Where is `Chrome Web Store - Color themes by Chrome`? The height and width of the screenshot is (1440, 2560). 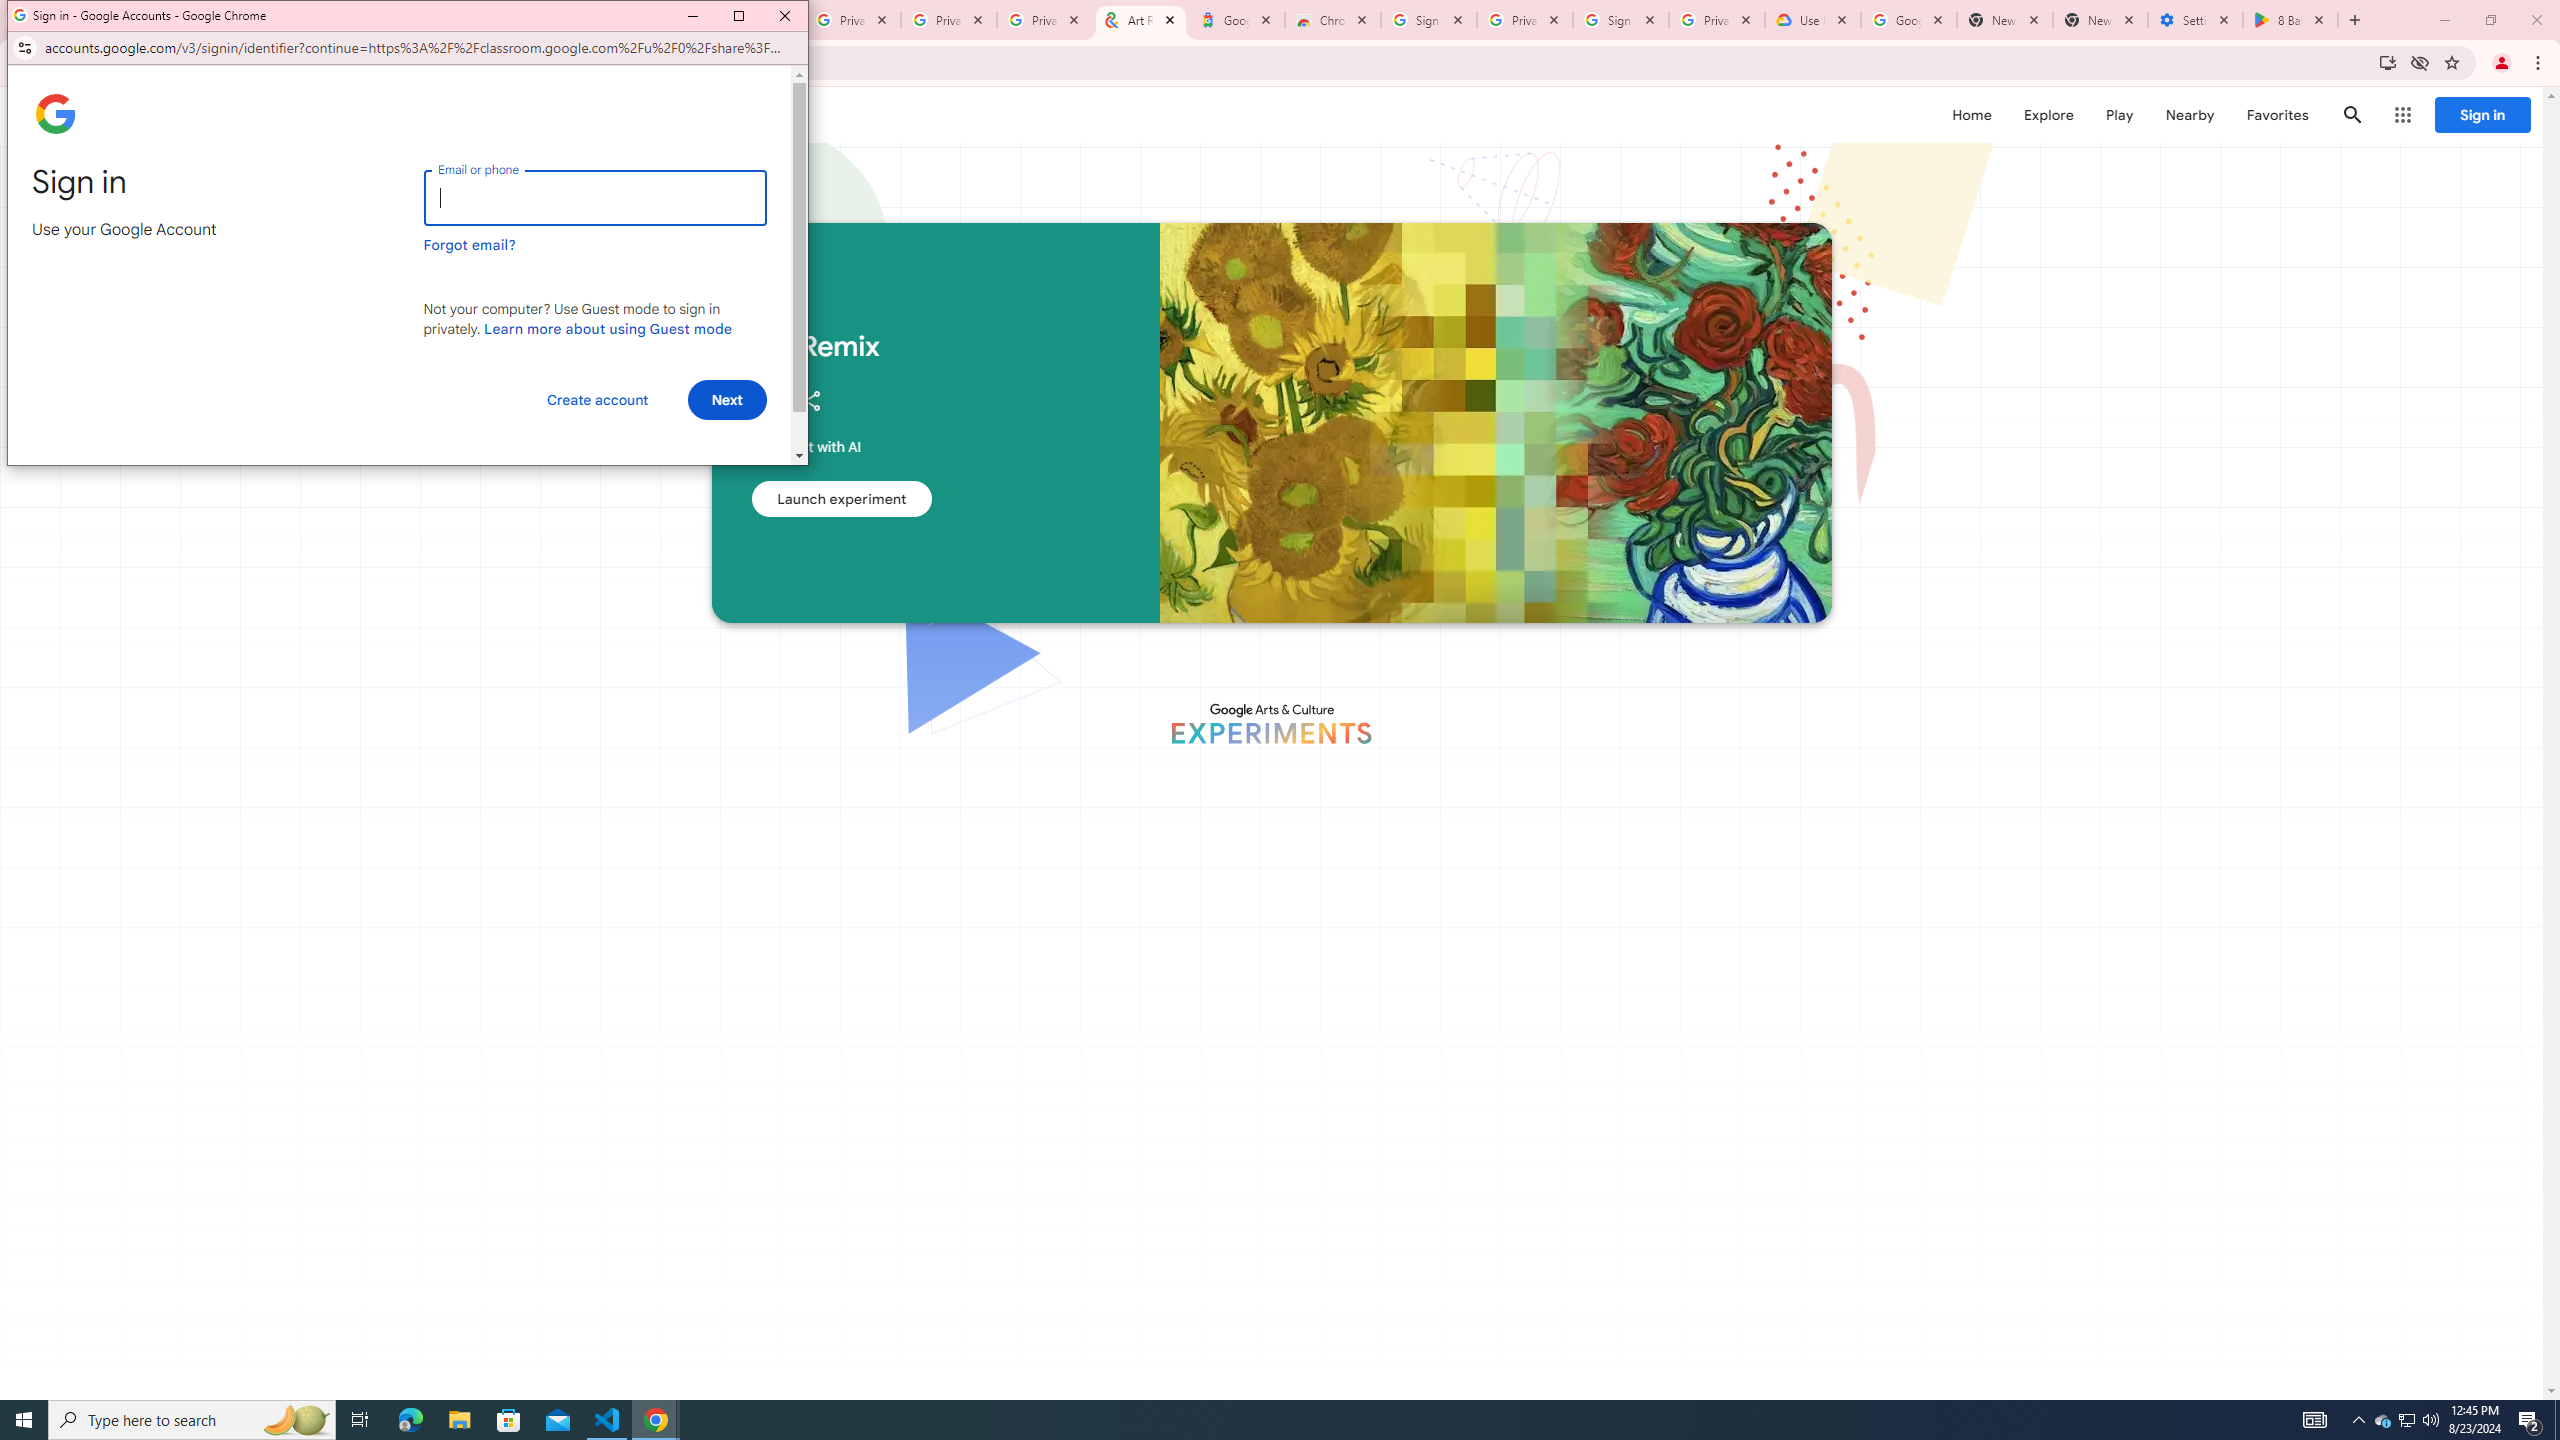 Chrome Web Store - Color themes by Chrome is located at coordinates (1332, 20).